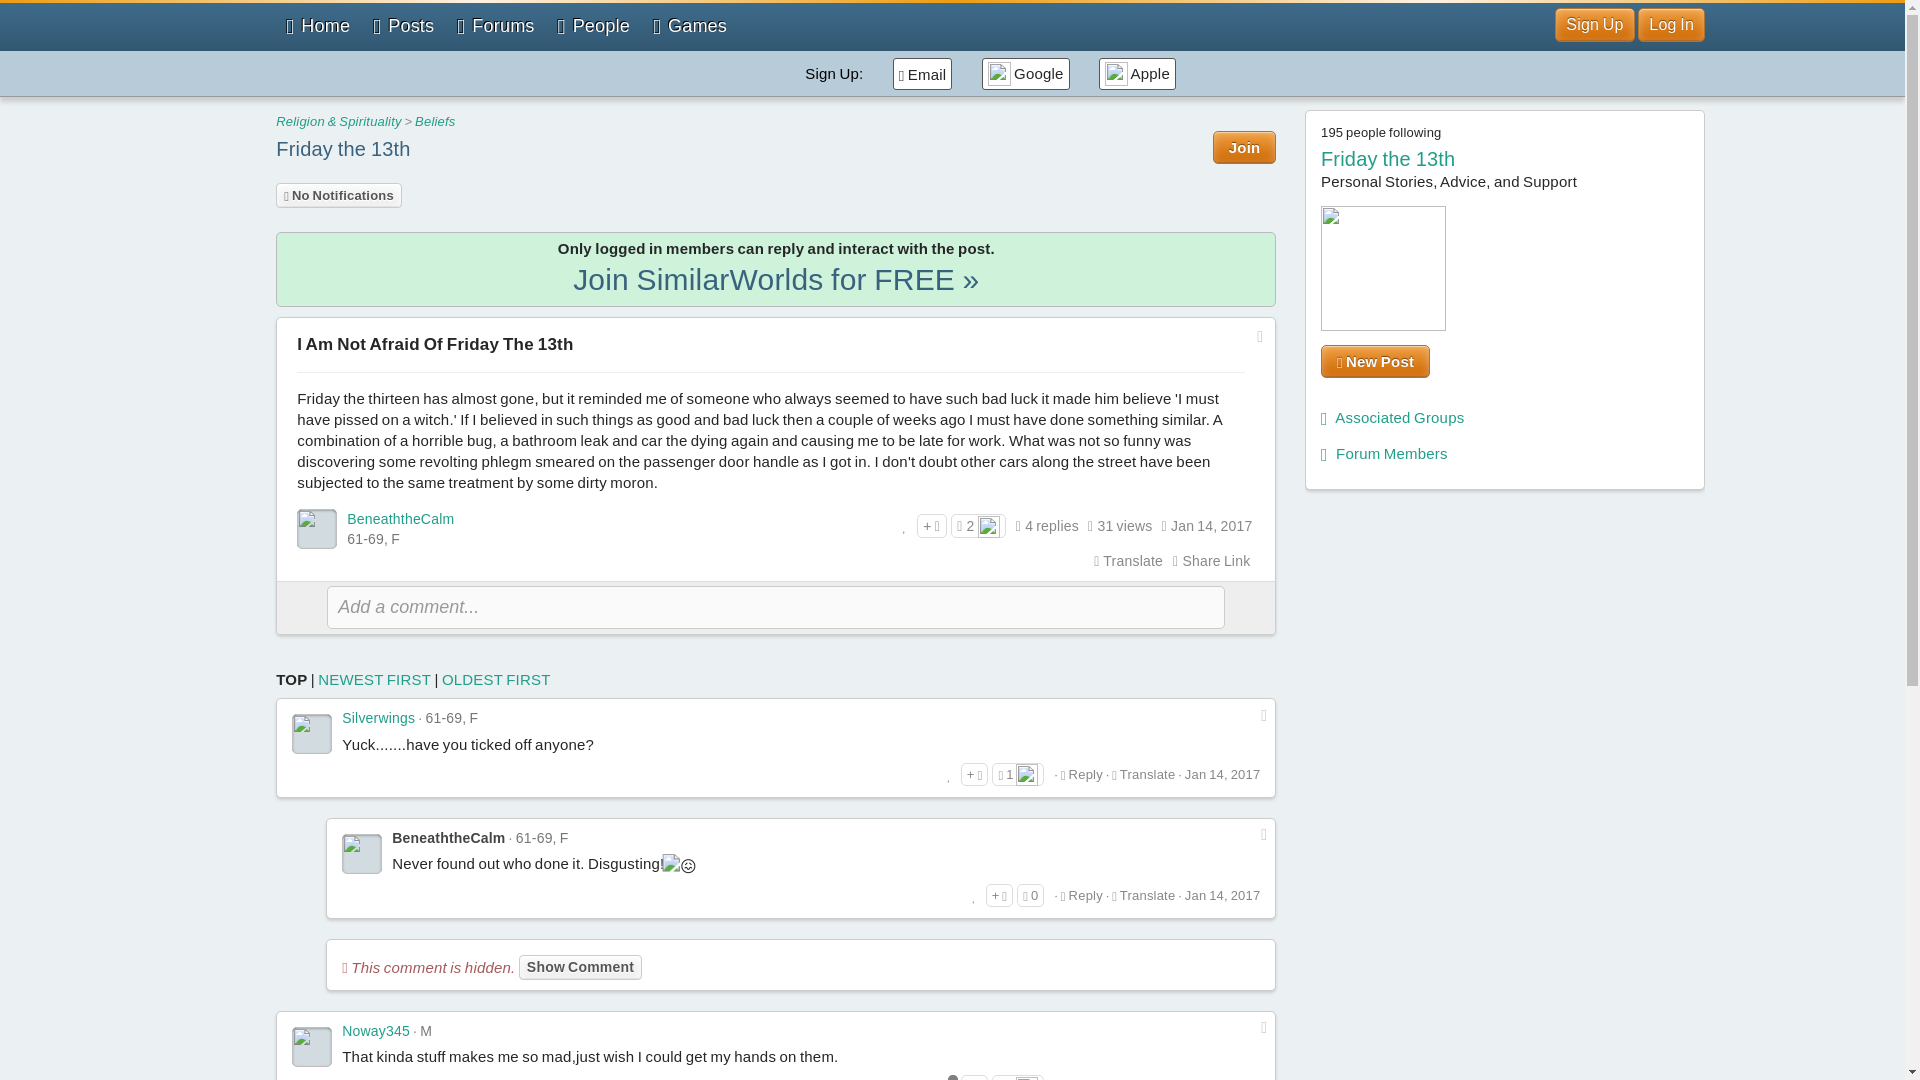 The image size is (1920, 1080). What do you see at coordinates (1128, 560) in the screenshot?
I see `Translate` at bounding box center [1128, 560].